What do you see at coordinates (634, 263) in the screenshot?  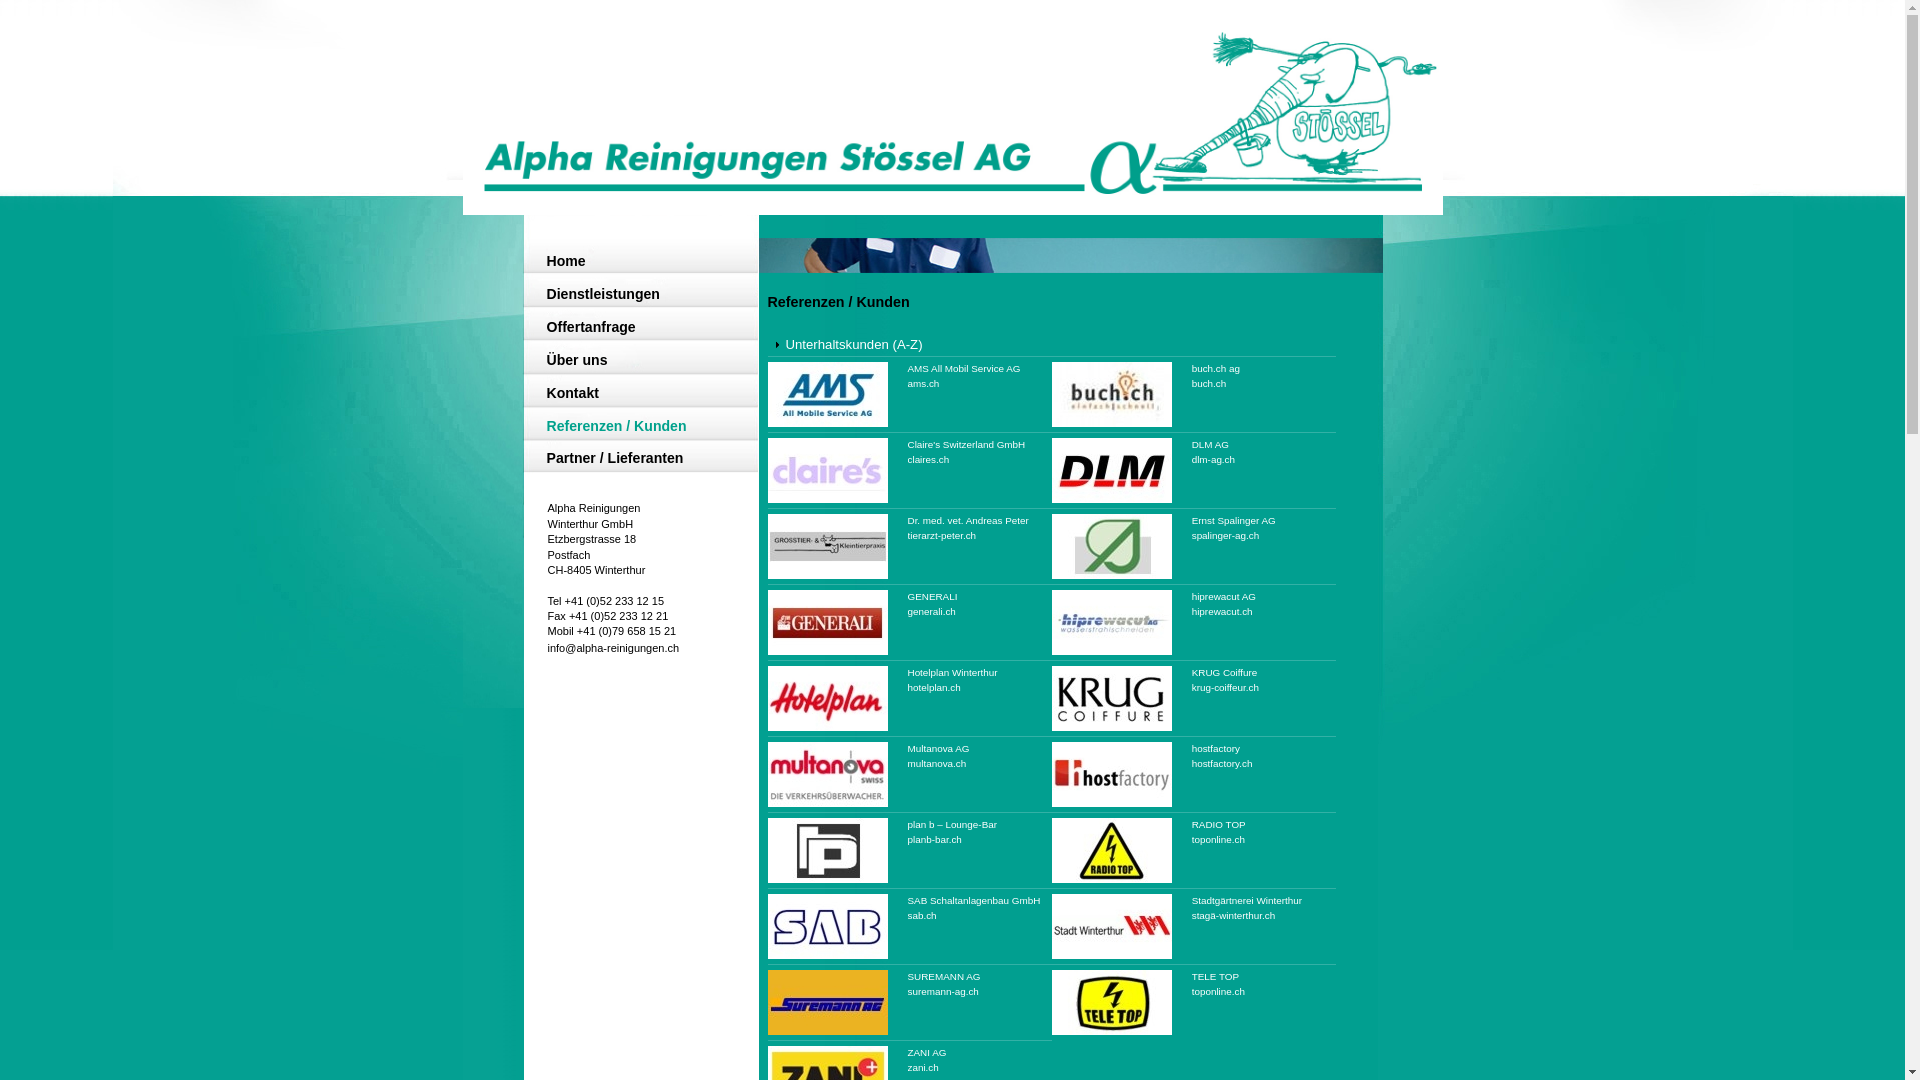 I see `Home` at bounding box center [634, 263].